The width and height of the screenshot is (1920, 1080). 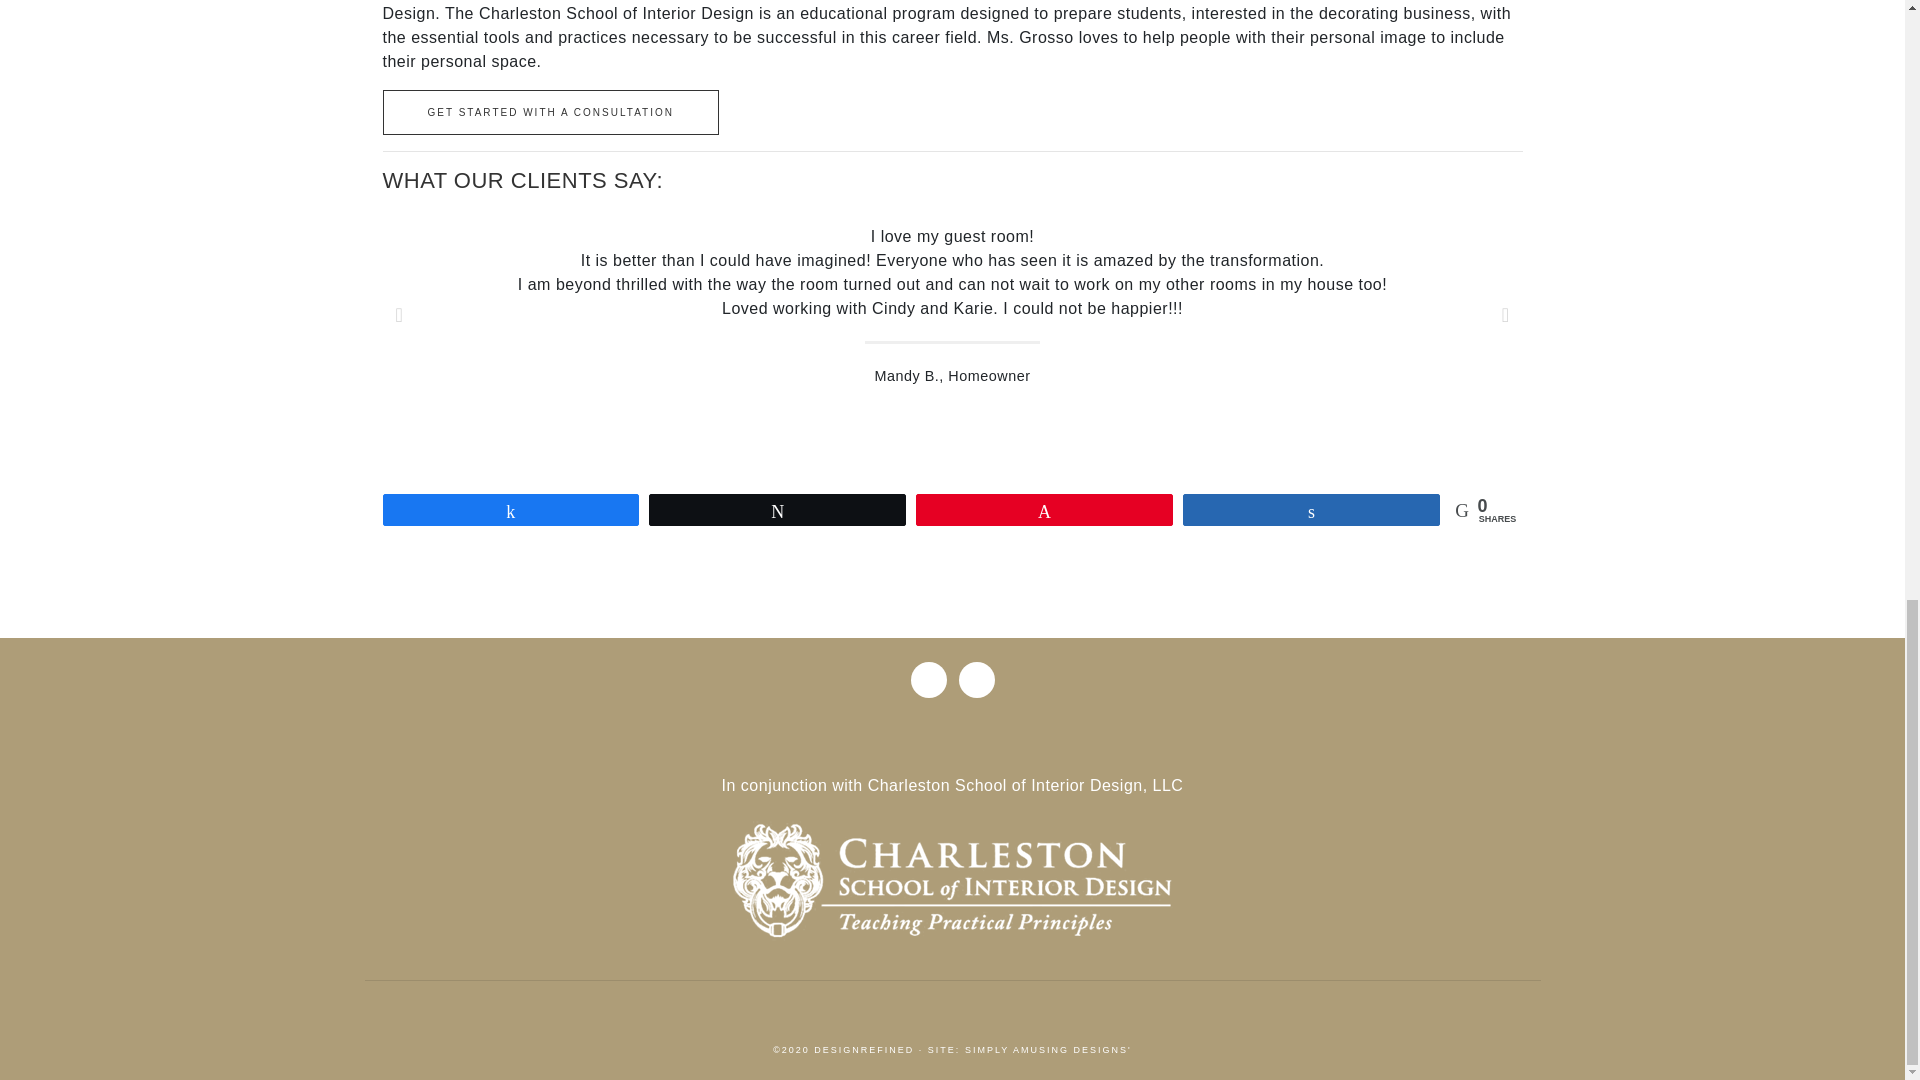 What do you see at coordinates (550, 112) in the screenshot?
I see `GET STARTED WITH A CONSULTATION` at bounding box center [550, 112].